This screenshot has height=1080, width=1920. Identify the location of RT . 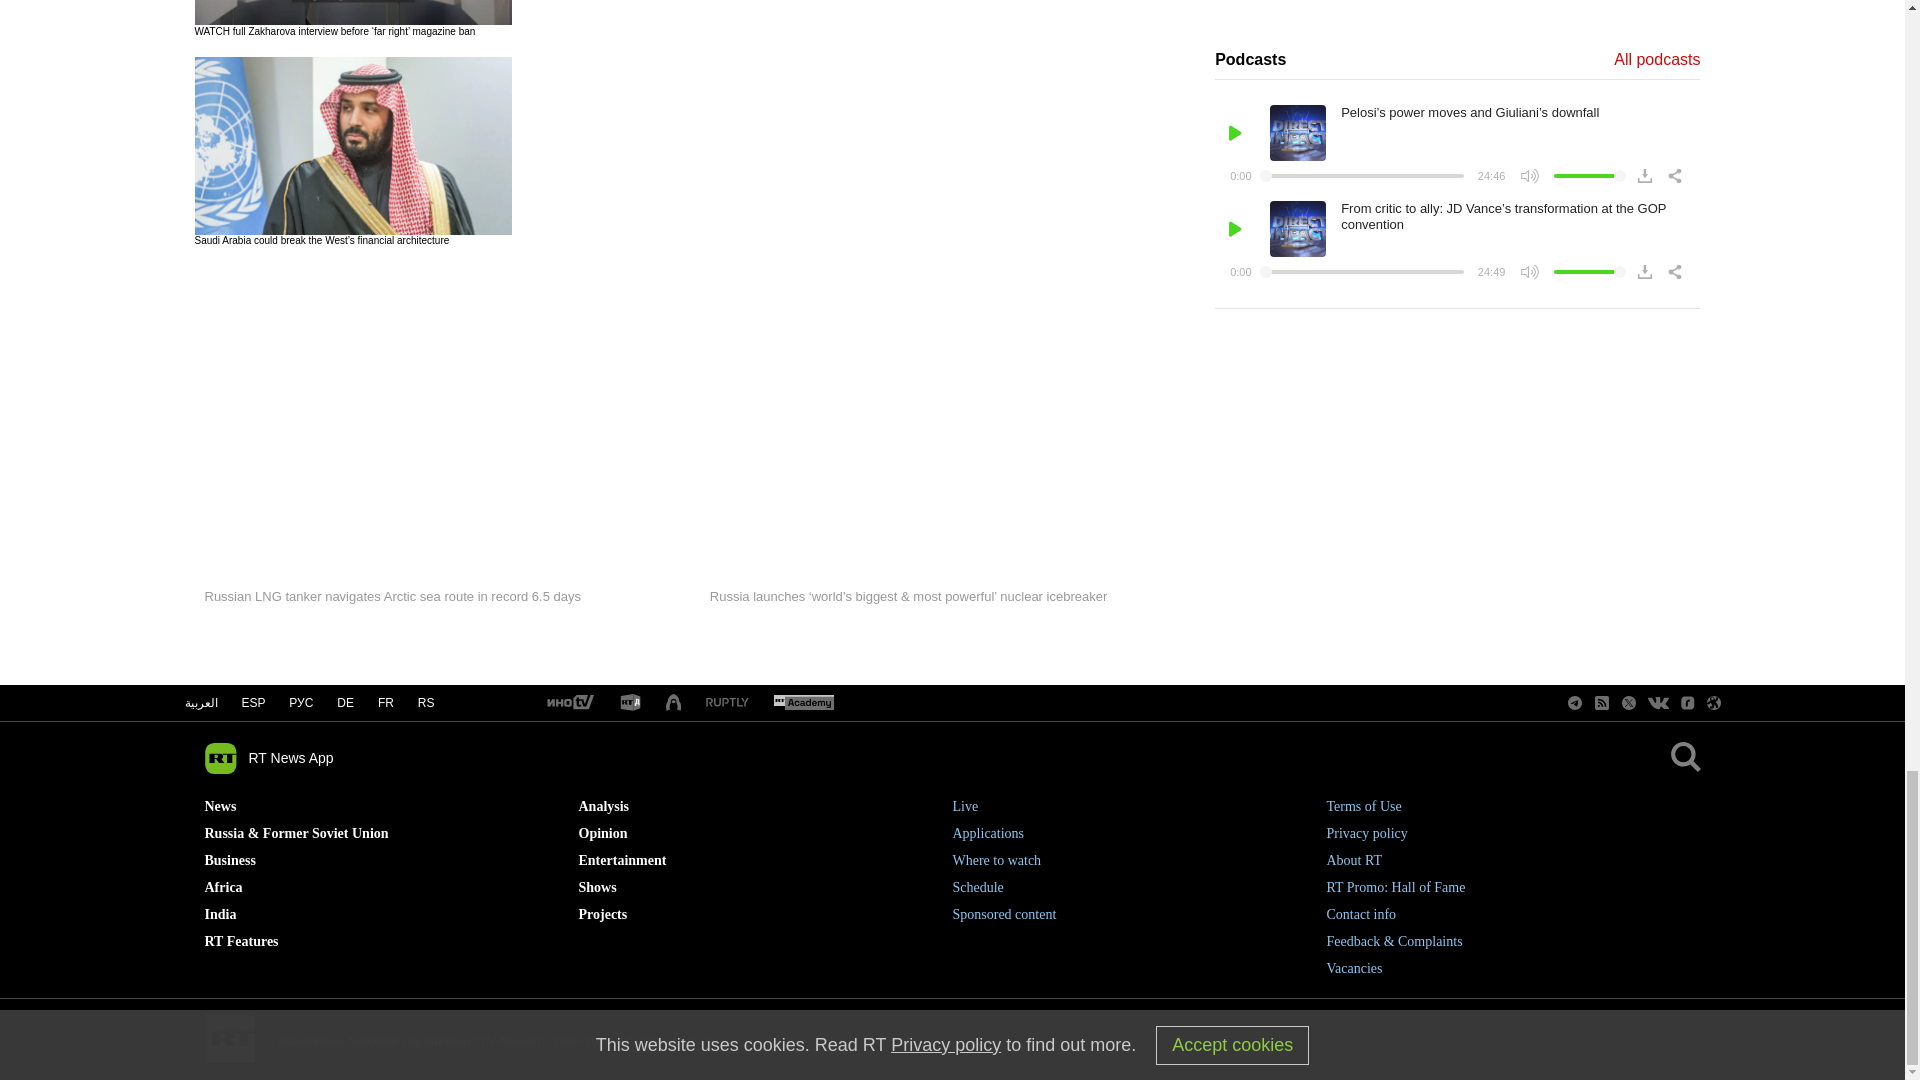
(803, 703).